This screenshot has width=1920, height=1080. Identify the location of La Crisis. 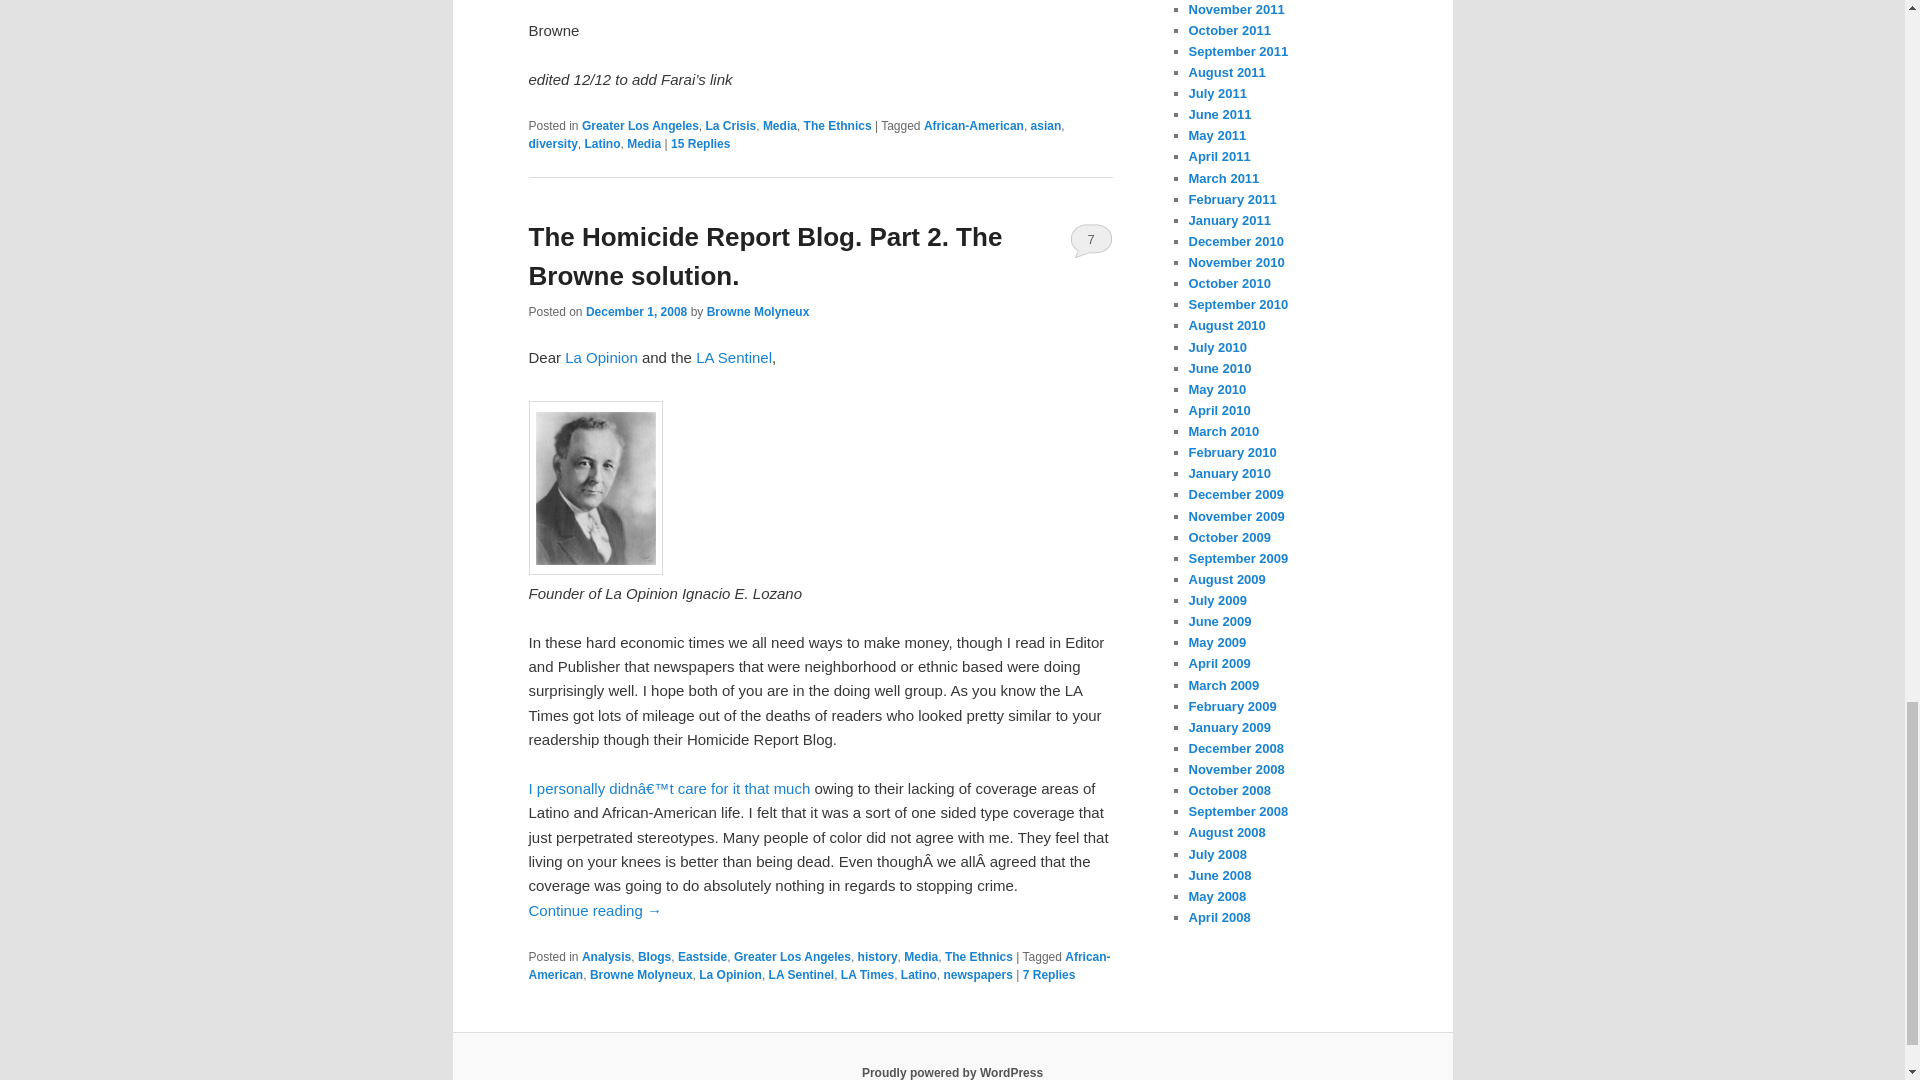
(731, 125).